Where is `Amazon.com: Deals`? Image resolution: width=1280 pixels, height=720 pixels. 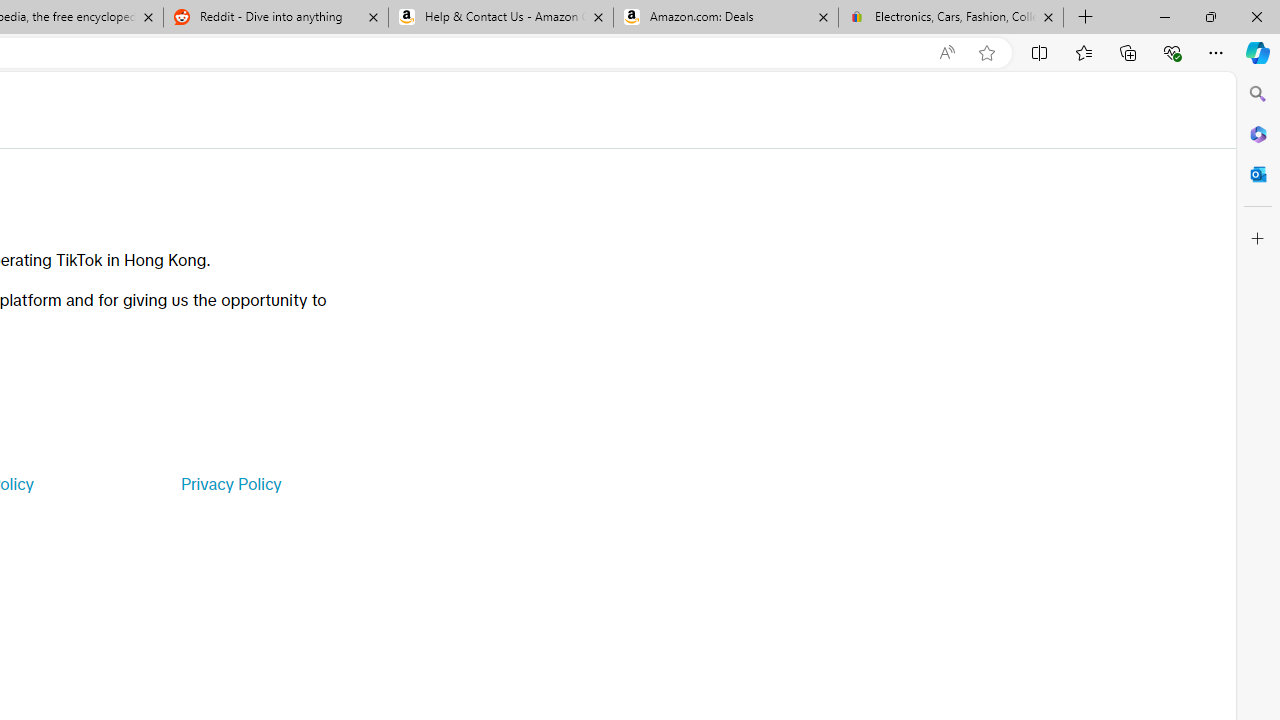
Amazon.com: Deals is located at coordinates (726, 18).